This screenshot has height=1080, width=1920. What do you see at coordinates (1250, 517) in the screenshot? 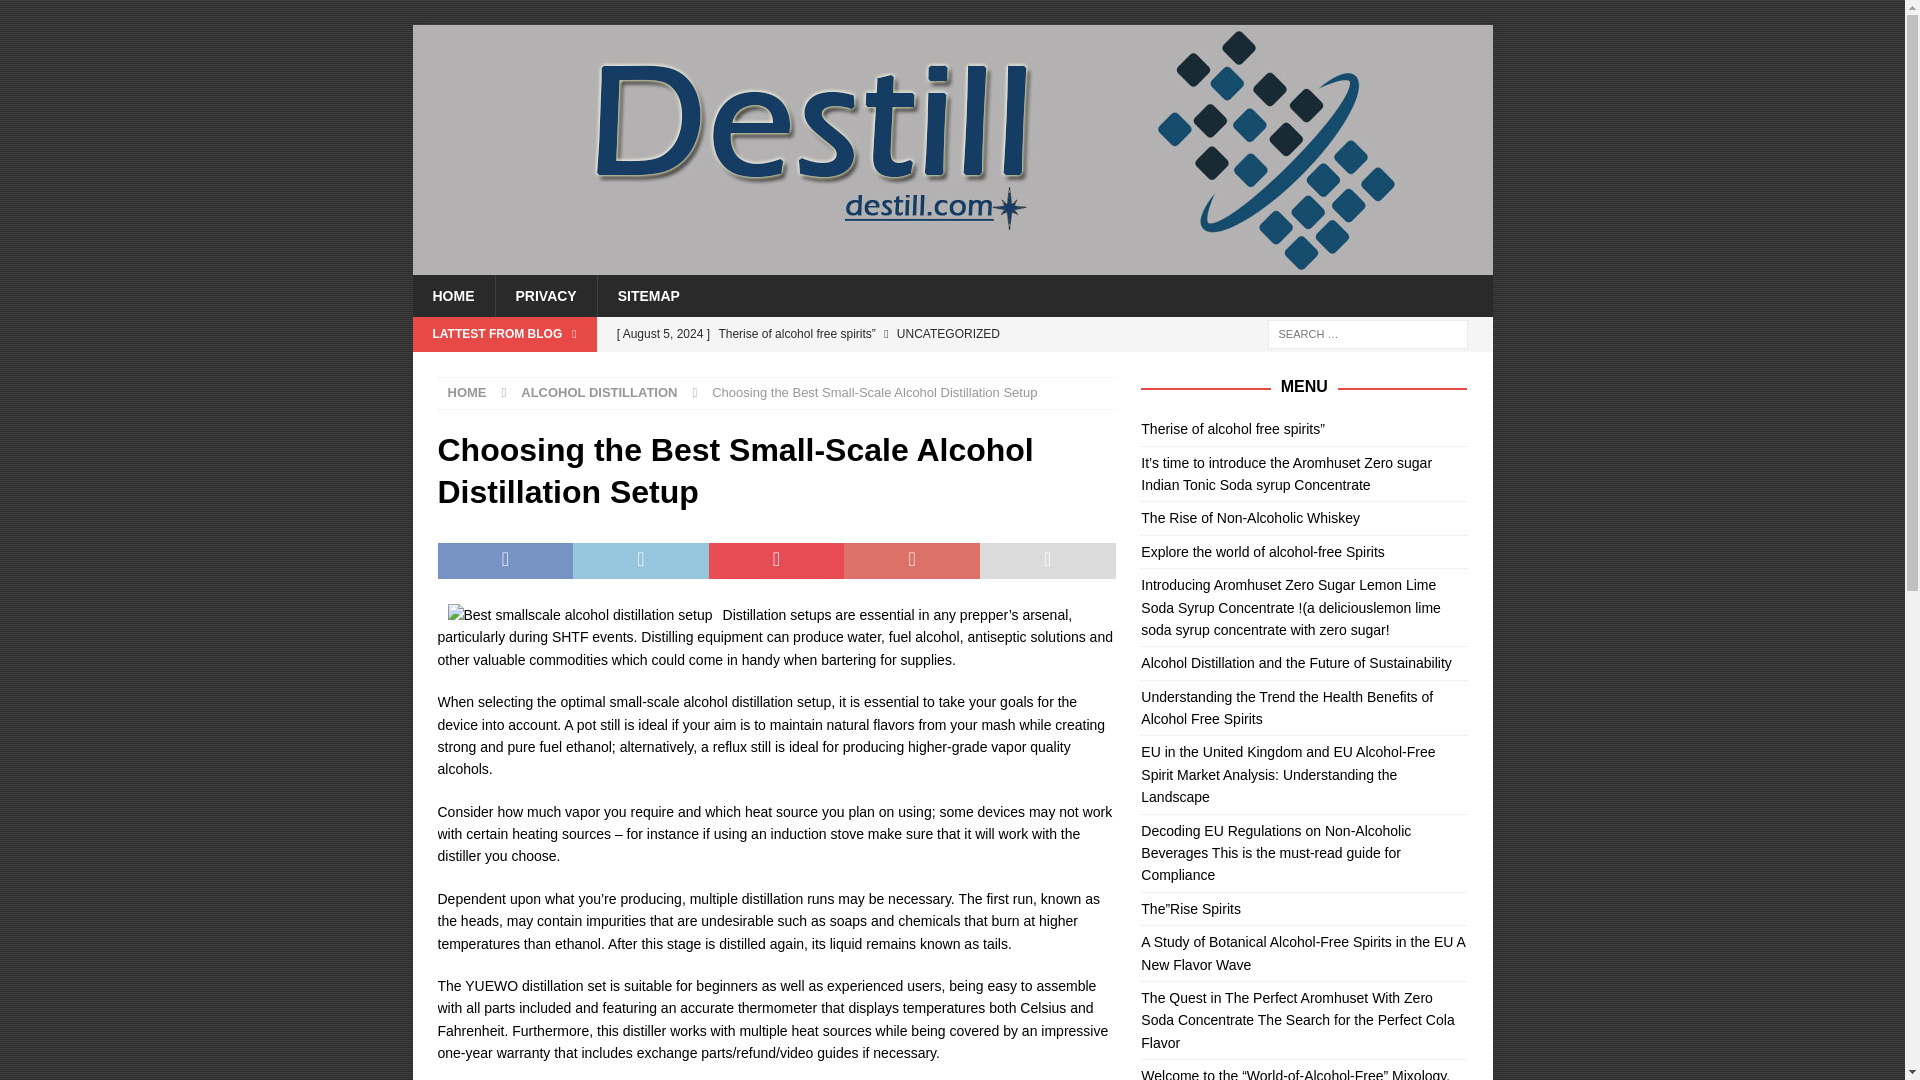
I see `The Rise of Non-Alcoholic Whiskey` at bounding box center [1250, 517].